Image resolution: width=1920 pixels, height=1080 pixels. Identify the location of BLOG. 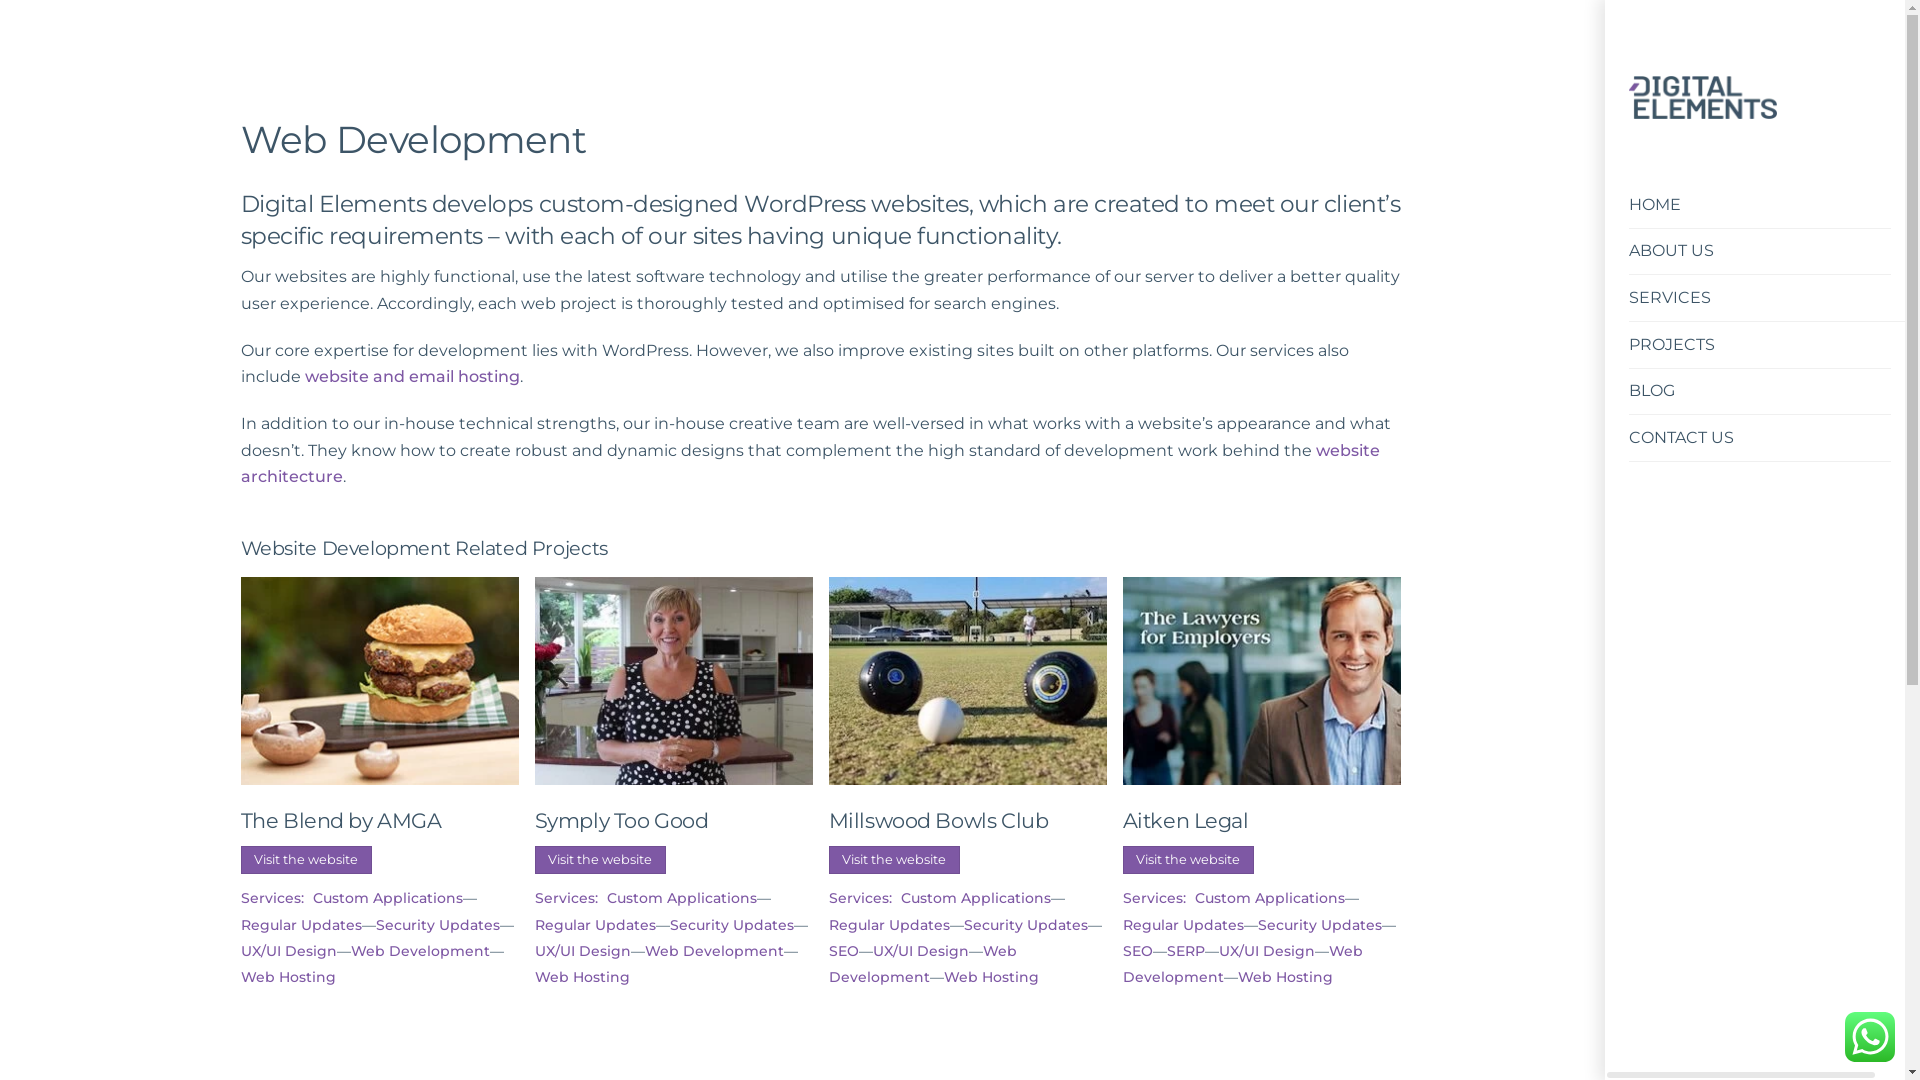
(1760, 392).